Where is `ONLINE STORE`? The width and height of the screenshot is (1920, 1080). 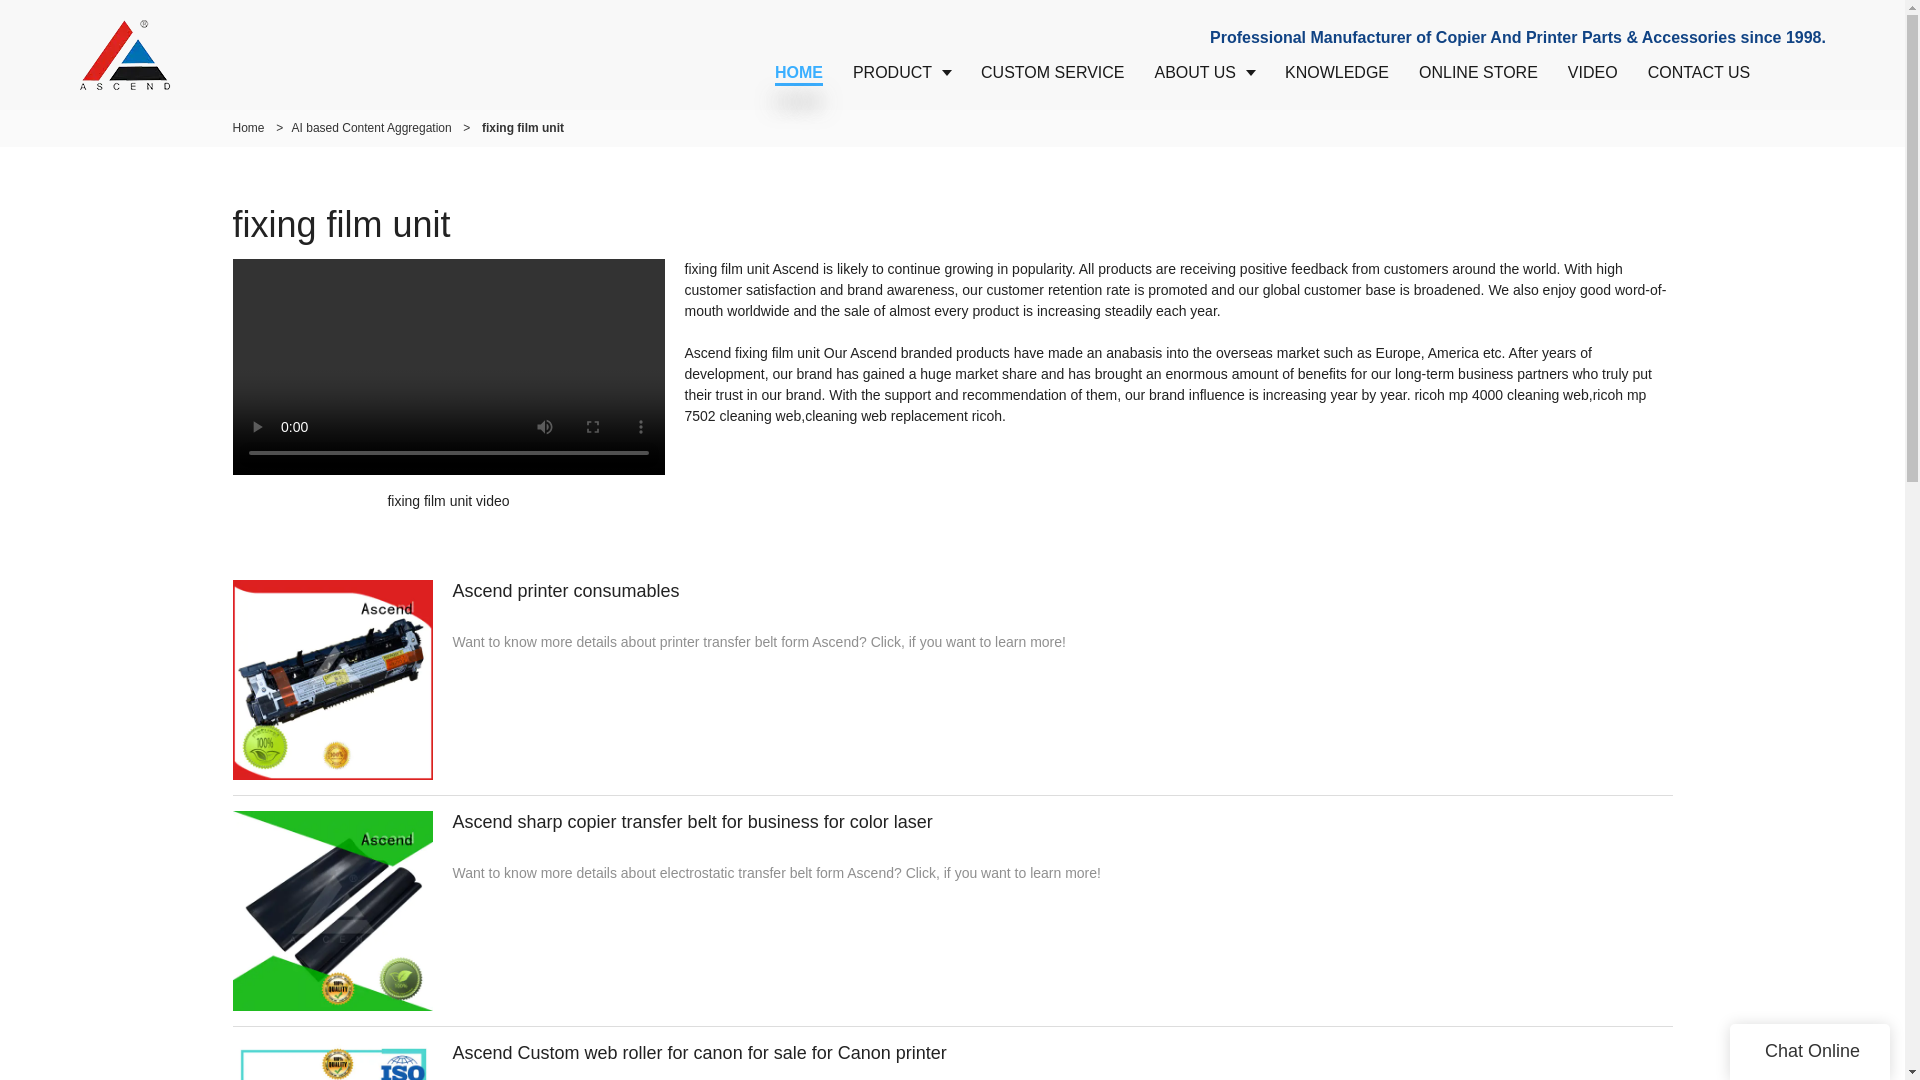
ONLINE STORE is located at coordinates (1478, 72).